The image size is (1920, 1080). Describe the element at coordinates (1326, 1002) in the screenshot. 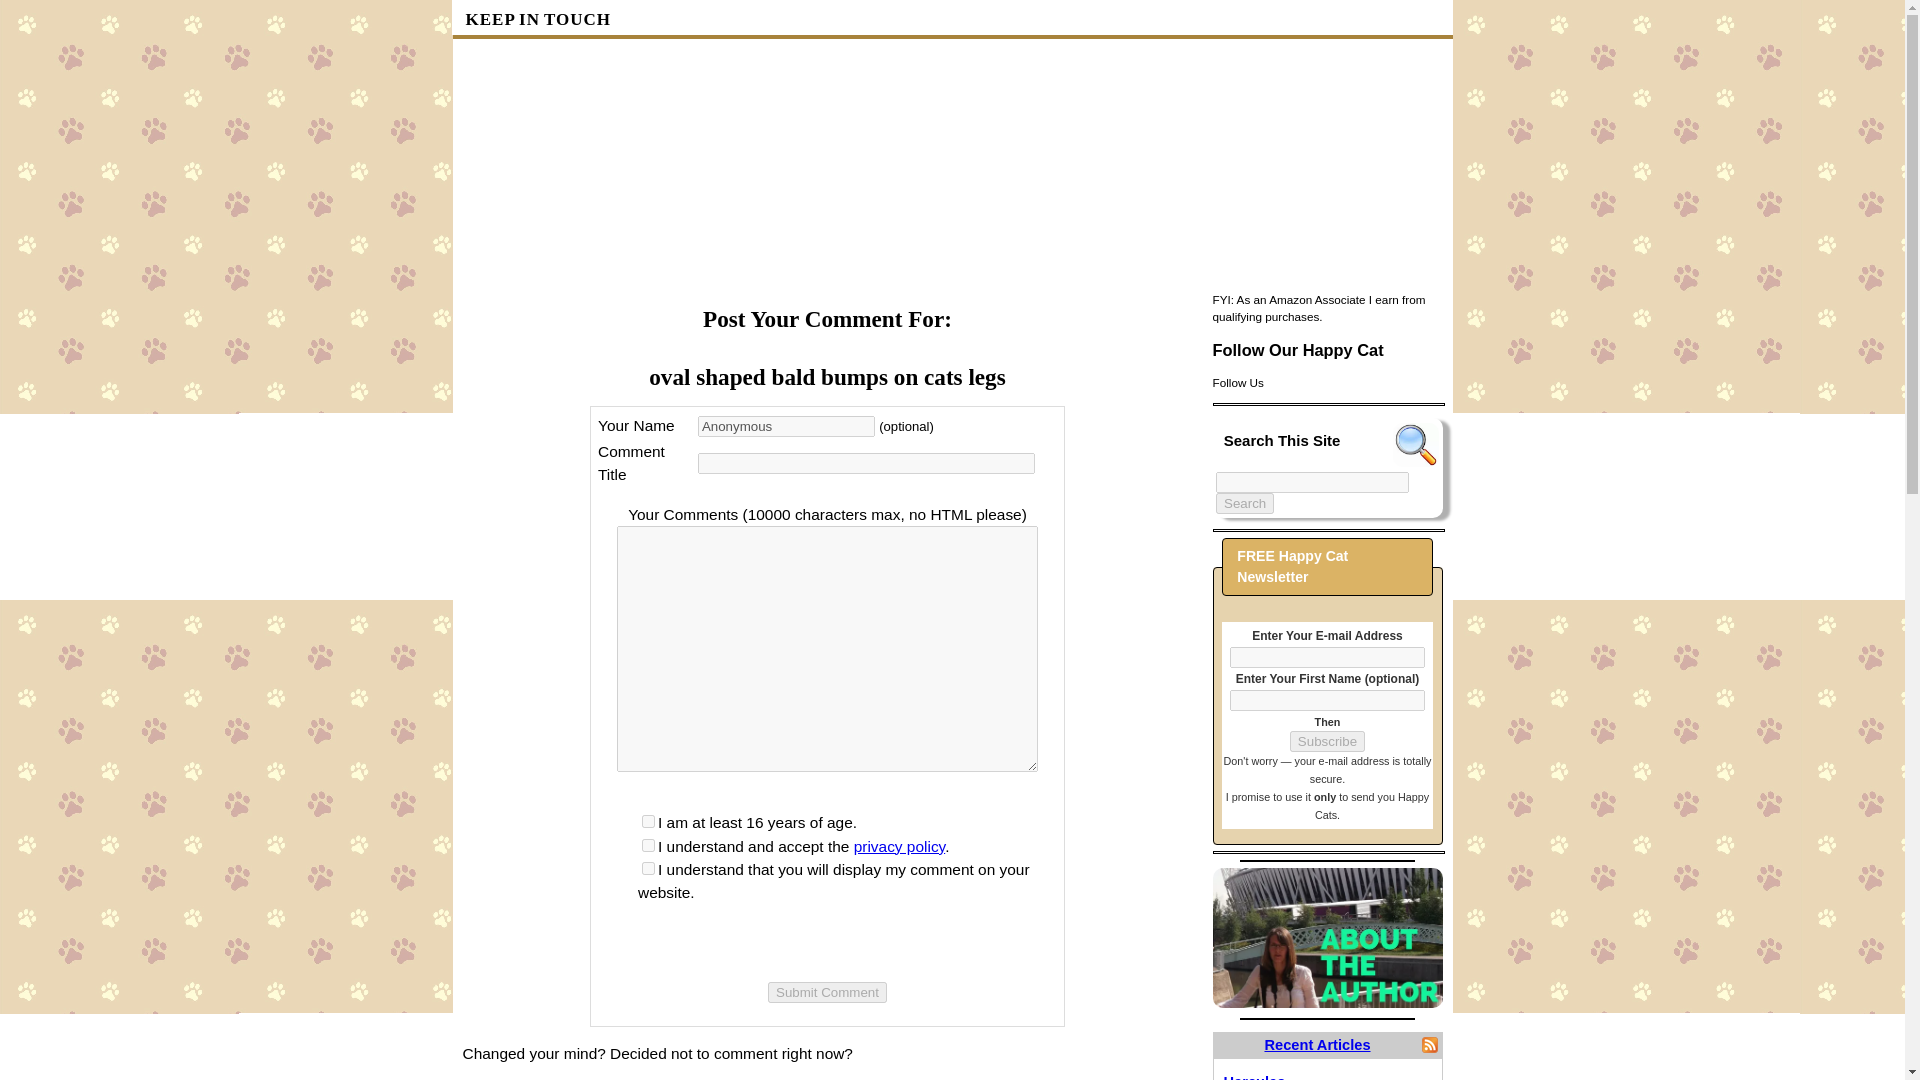

I see `Go to About Me and Our Happy Cat Site` at that location.